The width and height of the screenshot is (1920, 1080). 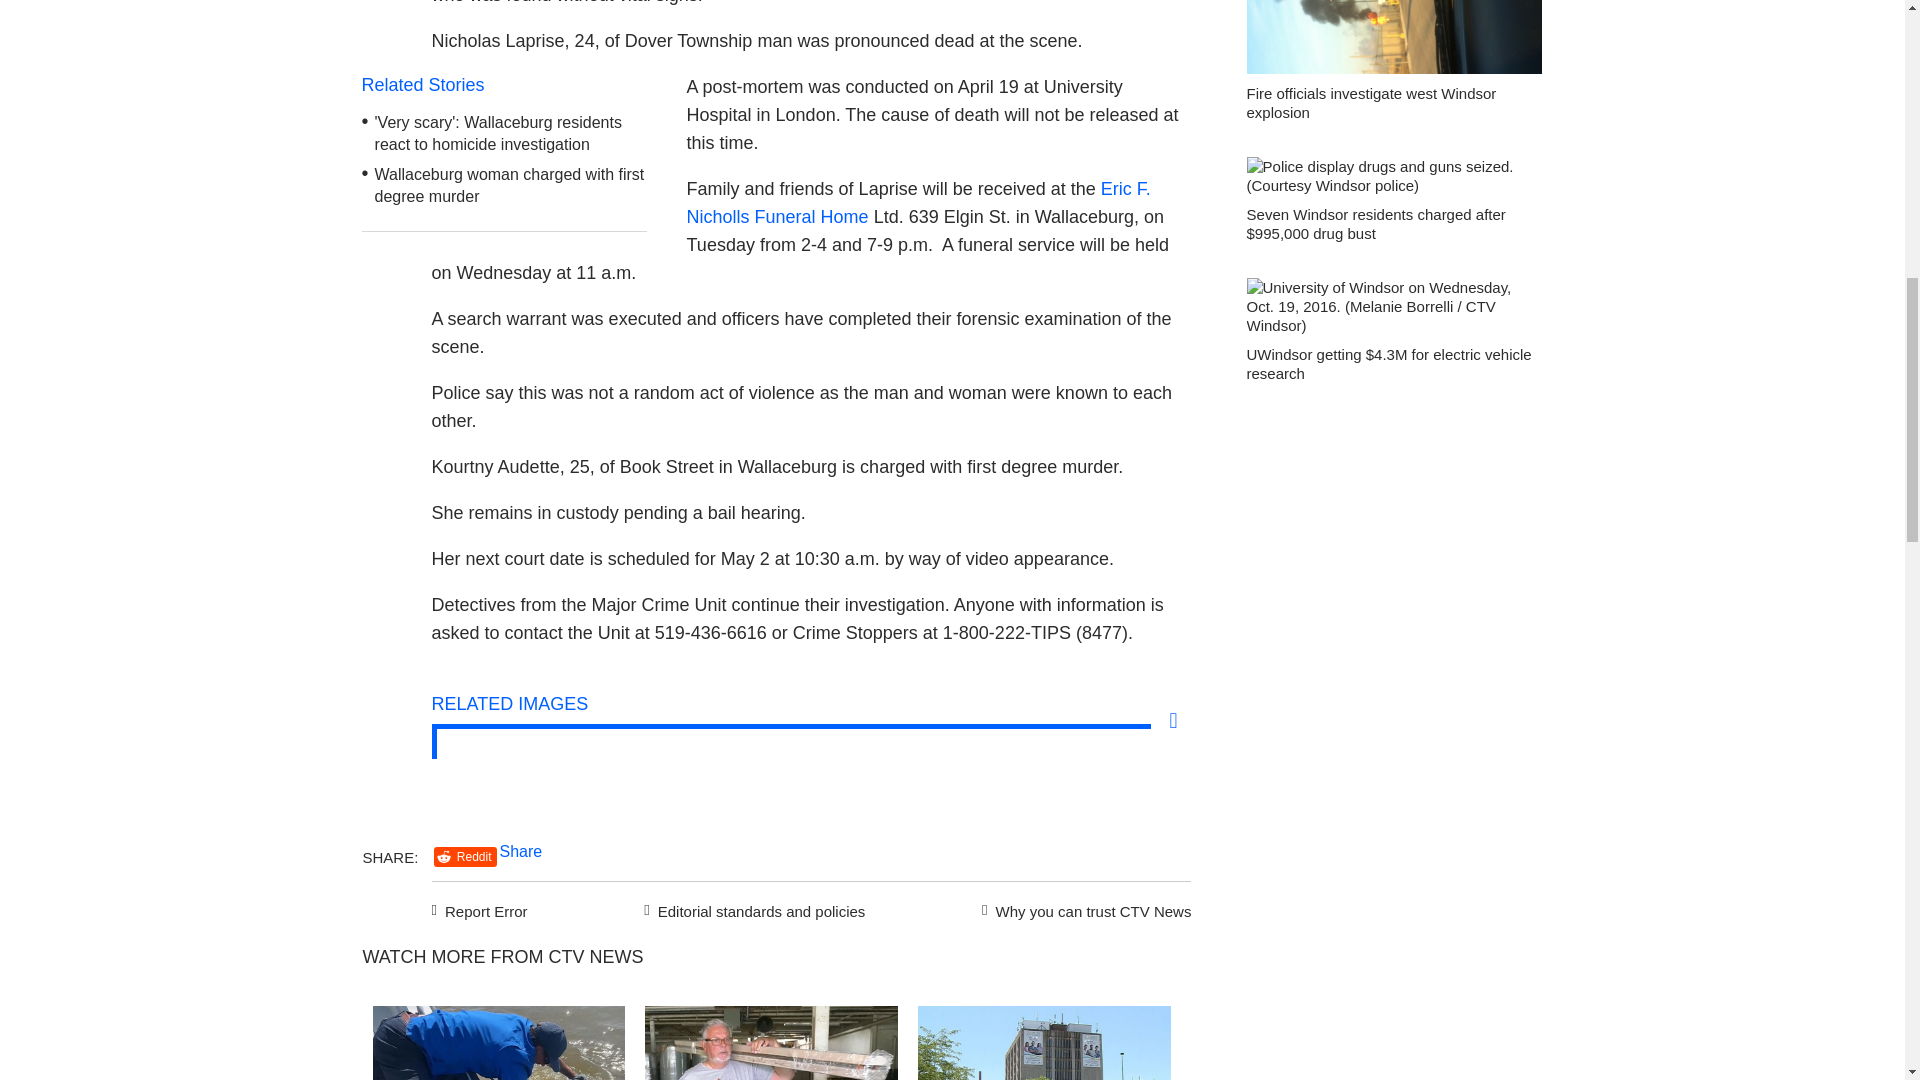 What do you see at coordinates (498, 1042) in the screenshot?
I see `false` at bounding box center [498, 1042].